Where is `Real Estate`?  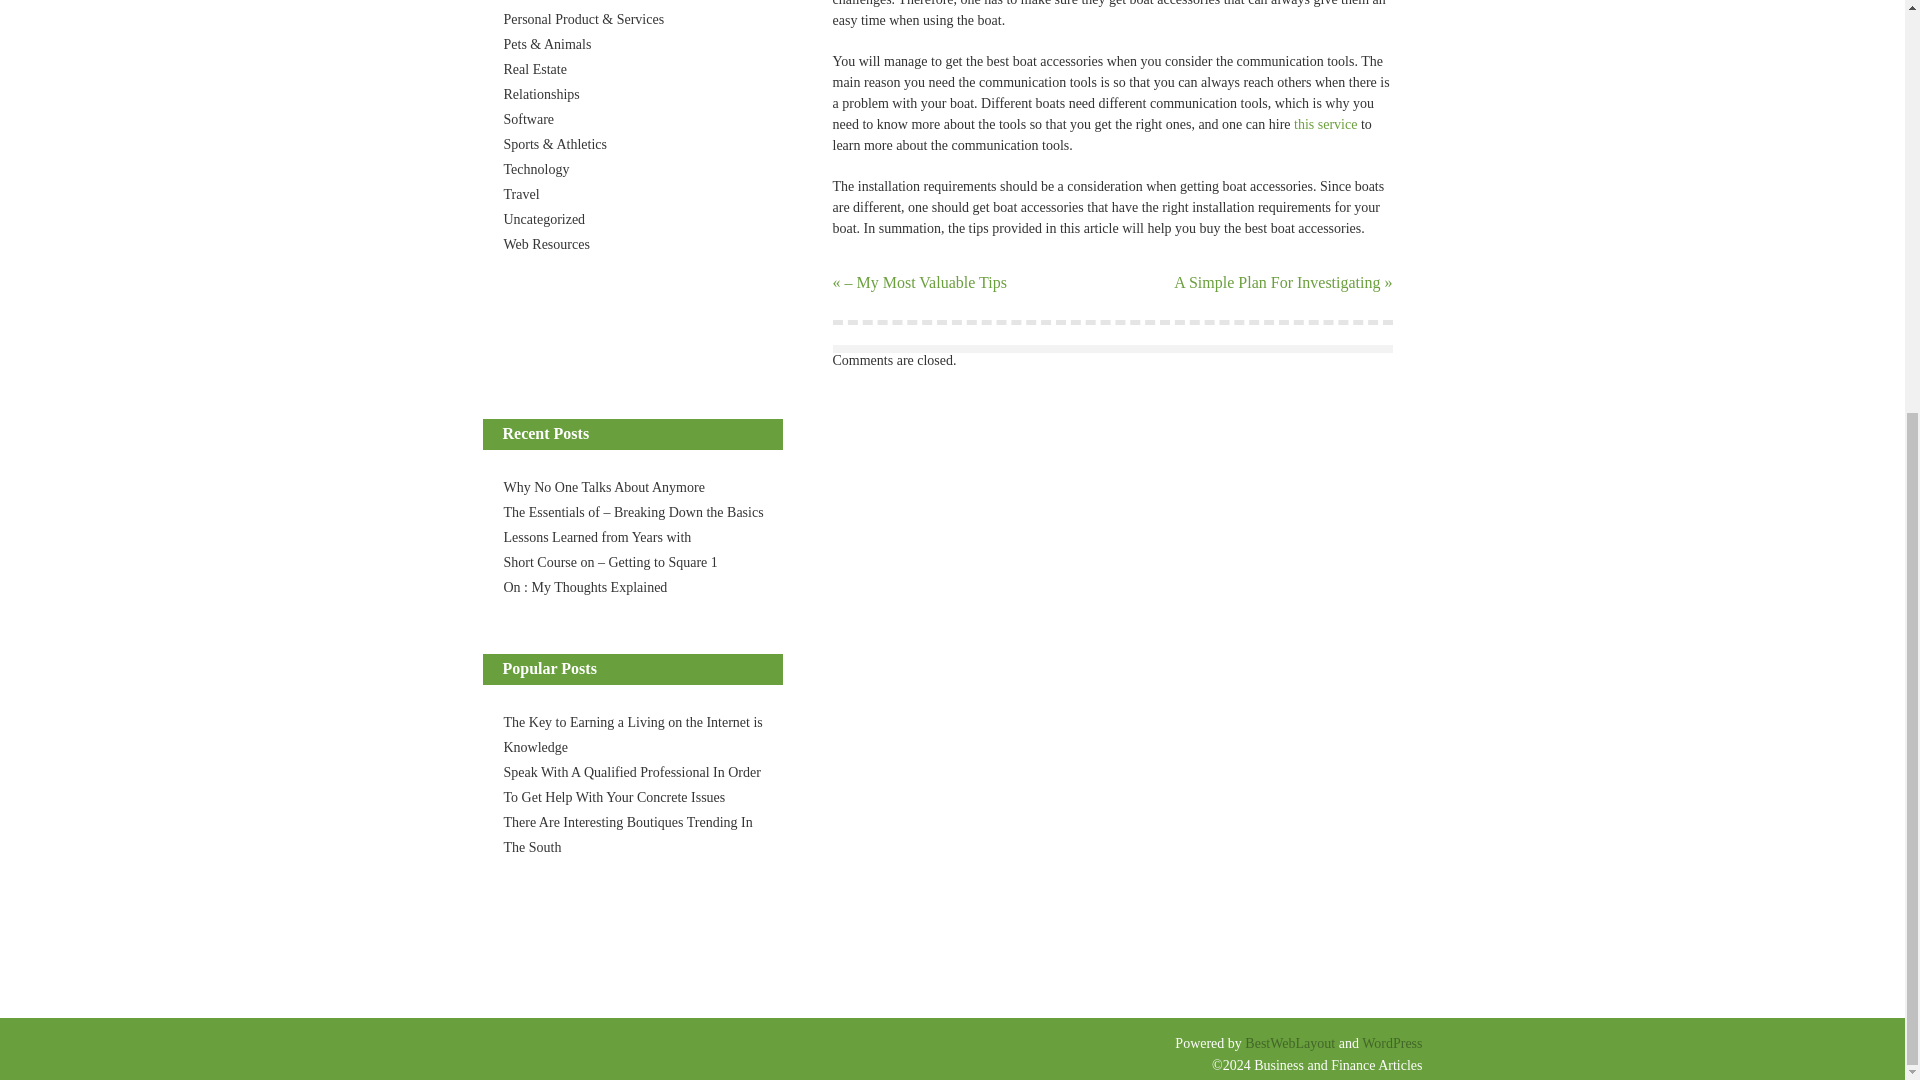 Real Estate is located at coordinates (534, 68).